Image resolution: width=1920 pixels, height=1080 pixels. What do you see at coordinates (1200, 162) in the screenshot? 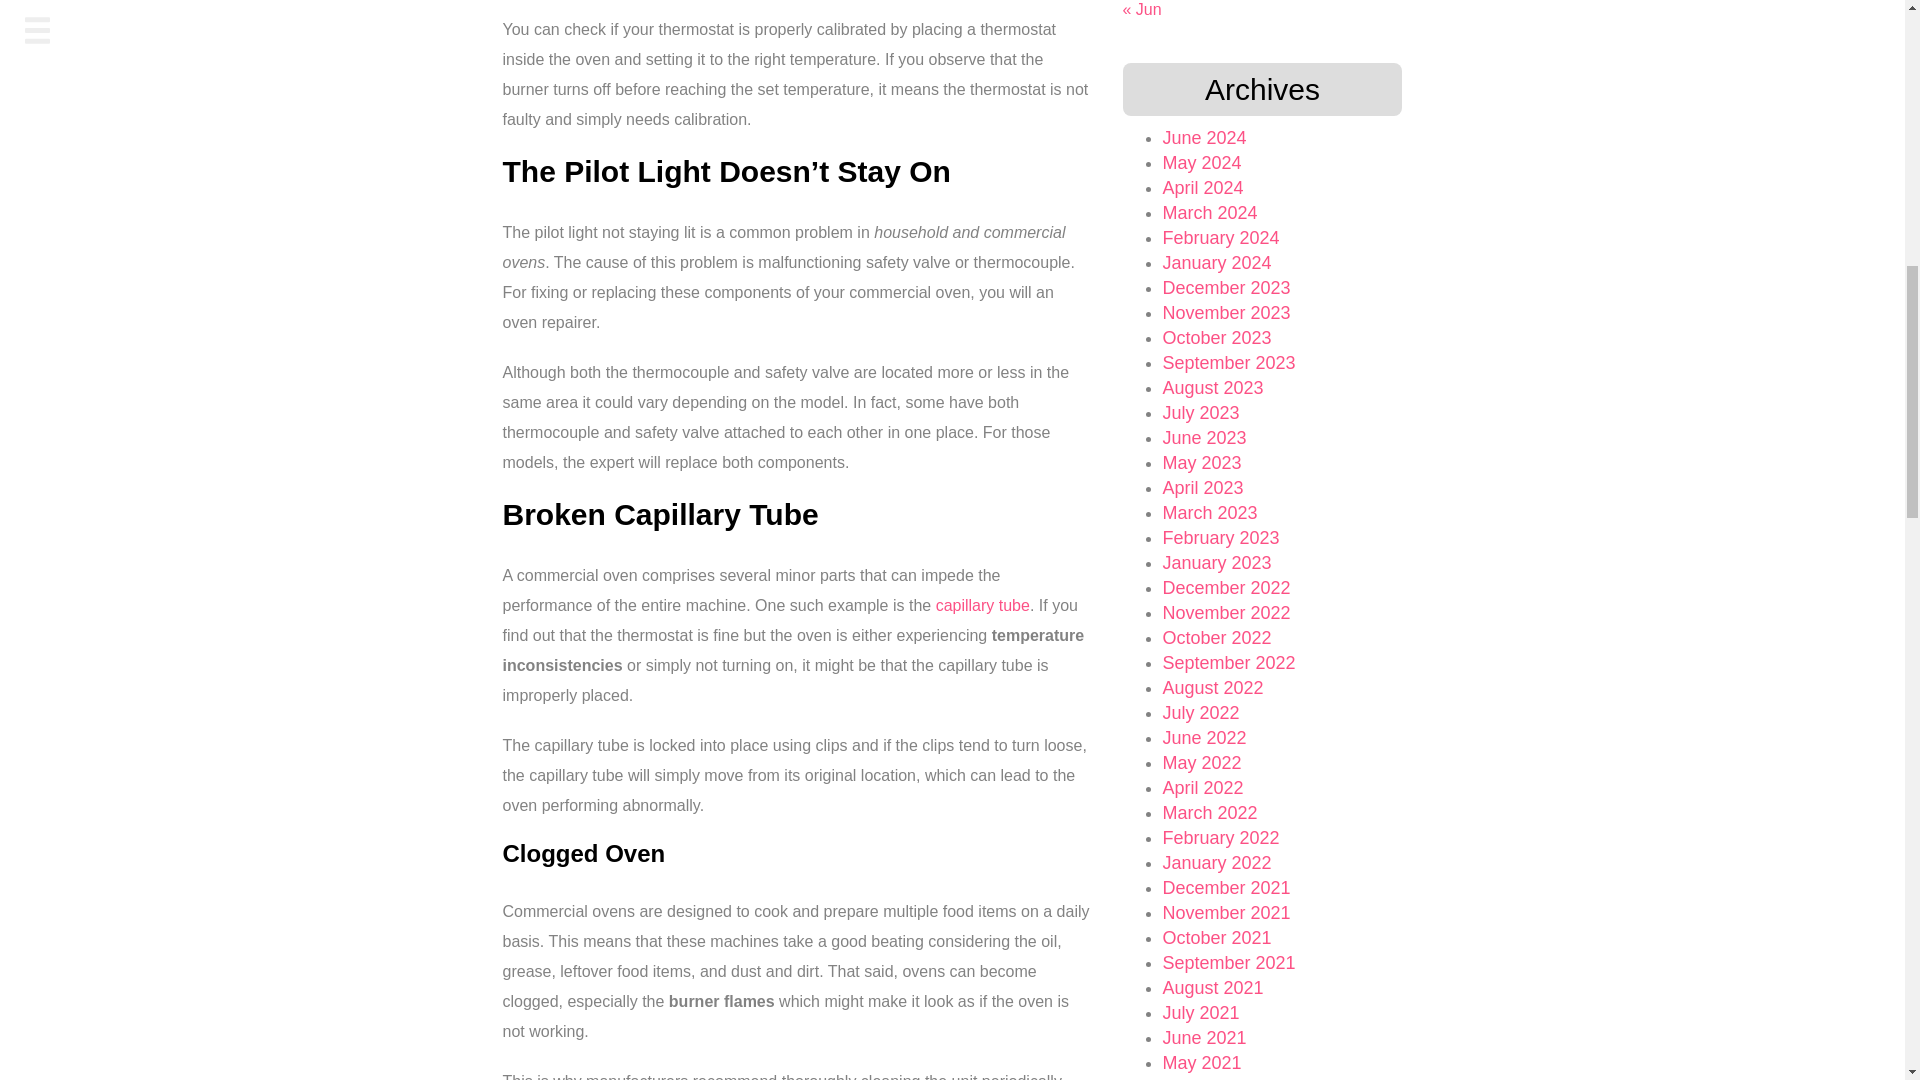
I see `May 2024` at bounding box center [1200, 162].